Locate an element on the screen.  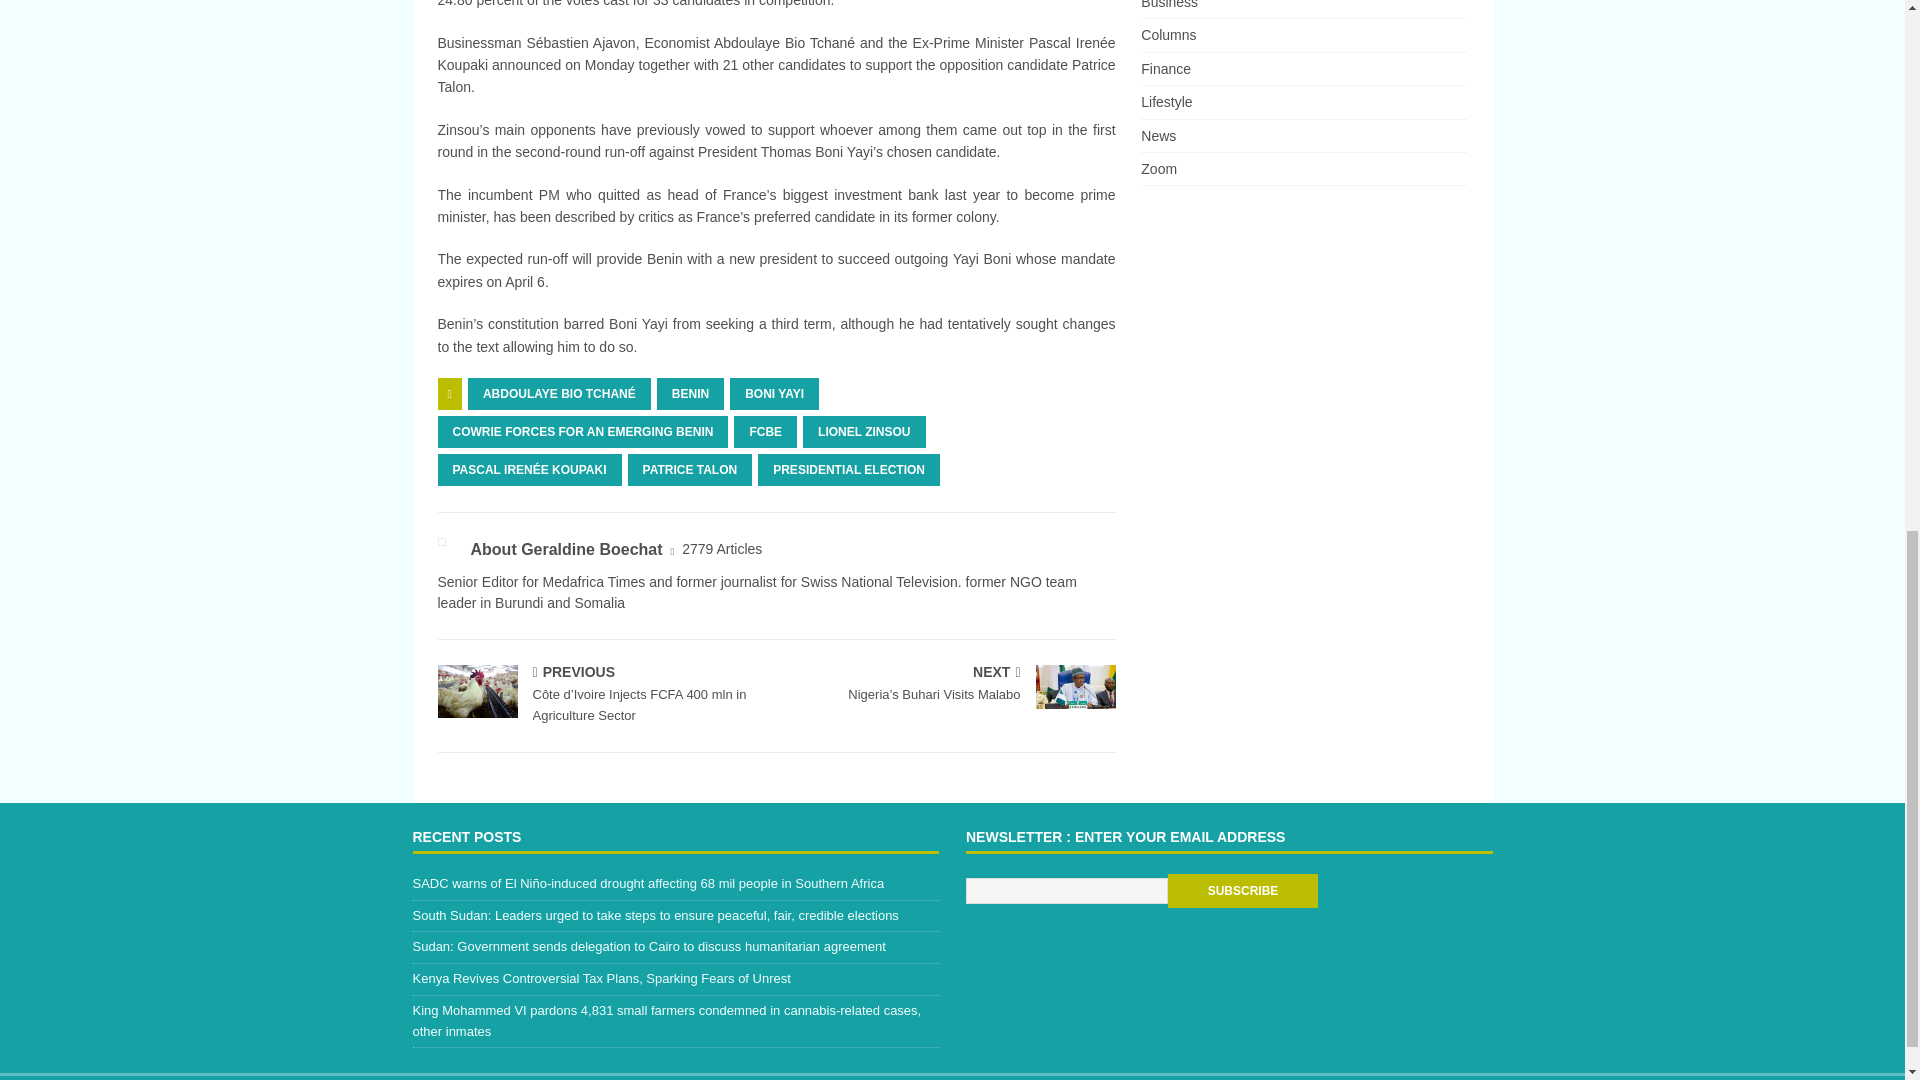
Subscribe is located at coordinates (1242, 890).